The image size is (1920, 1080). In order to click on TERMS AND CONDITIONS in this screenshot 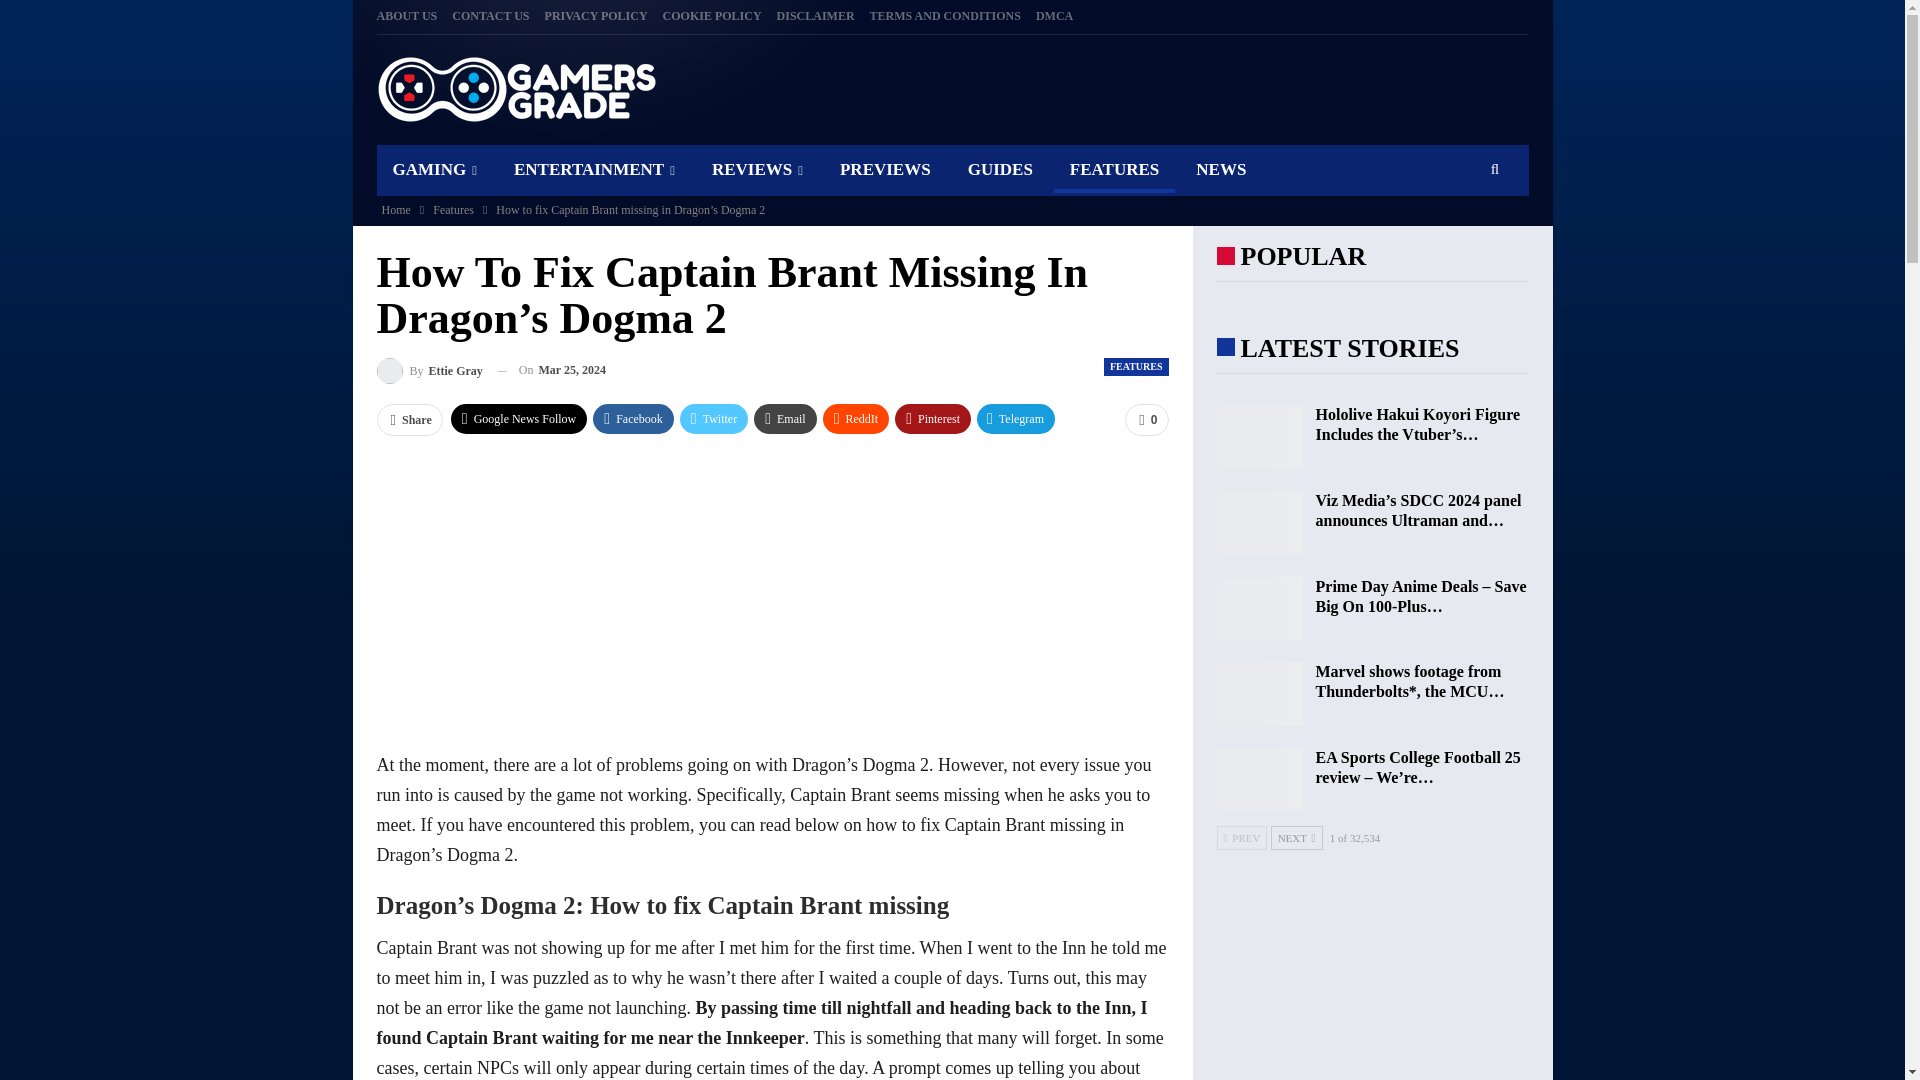, I will do `click(945, 15)`.